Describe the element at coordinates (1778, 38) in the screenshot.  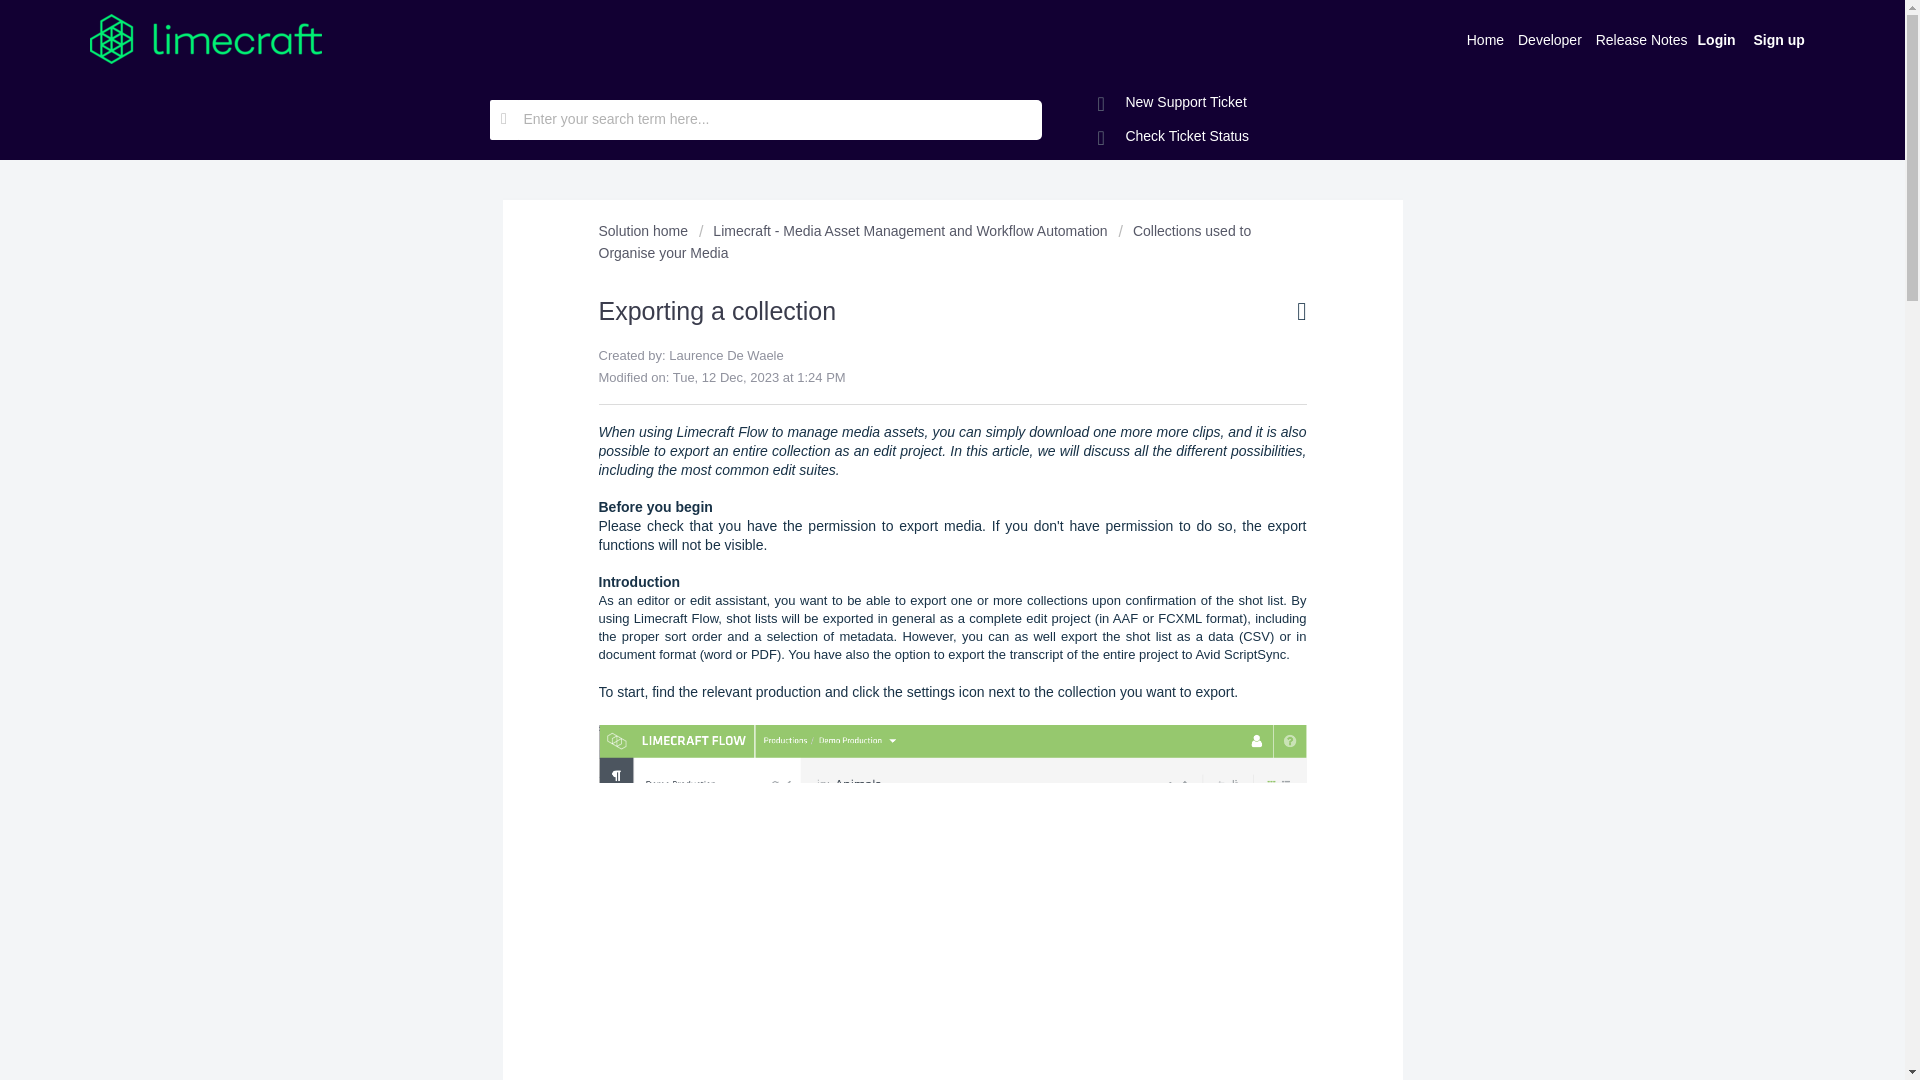
I see `Sign up` at that location.